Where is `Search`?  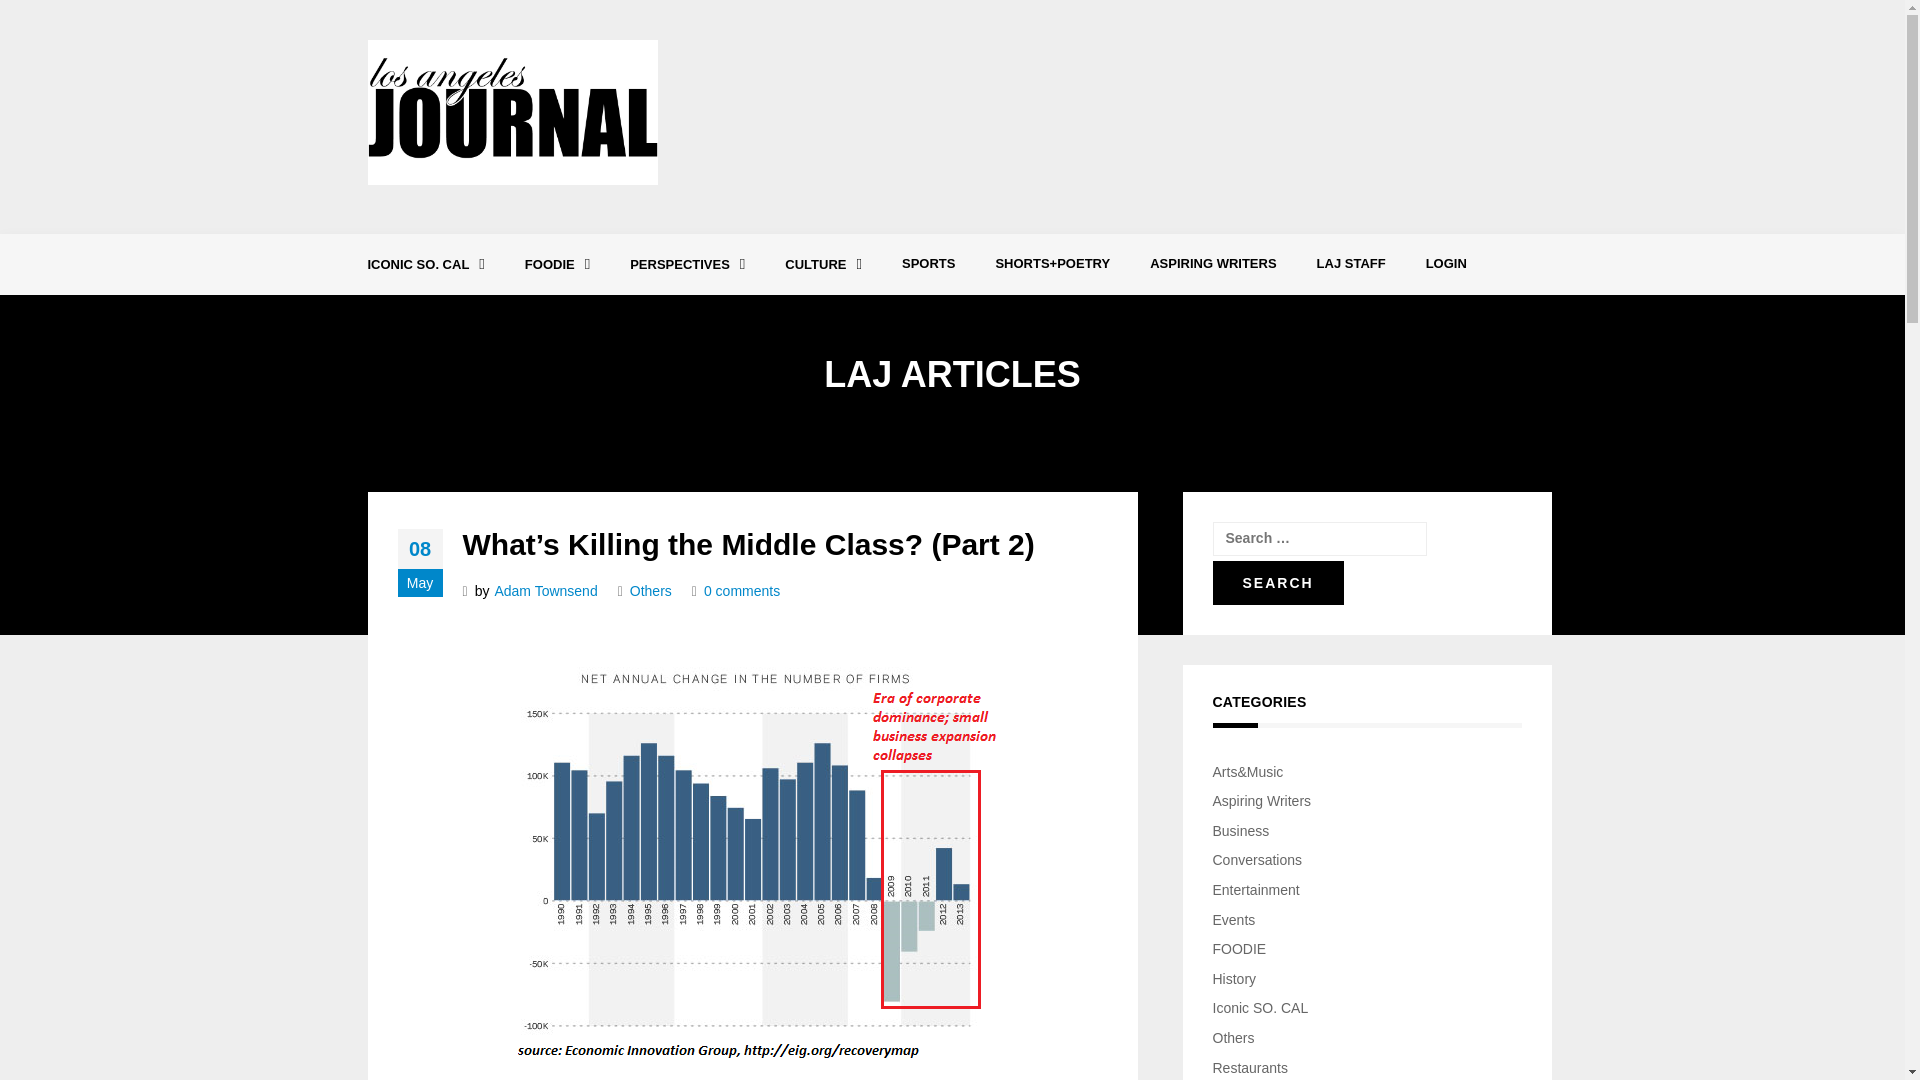 Search is located at coordinates (1276, 582).